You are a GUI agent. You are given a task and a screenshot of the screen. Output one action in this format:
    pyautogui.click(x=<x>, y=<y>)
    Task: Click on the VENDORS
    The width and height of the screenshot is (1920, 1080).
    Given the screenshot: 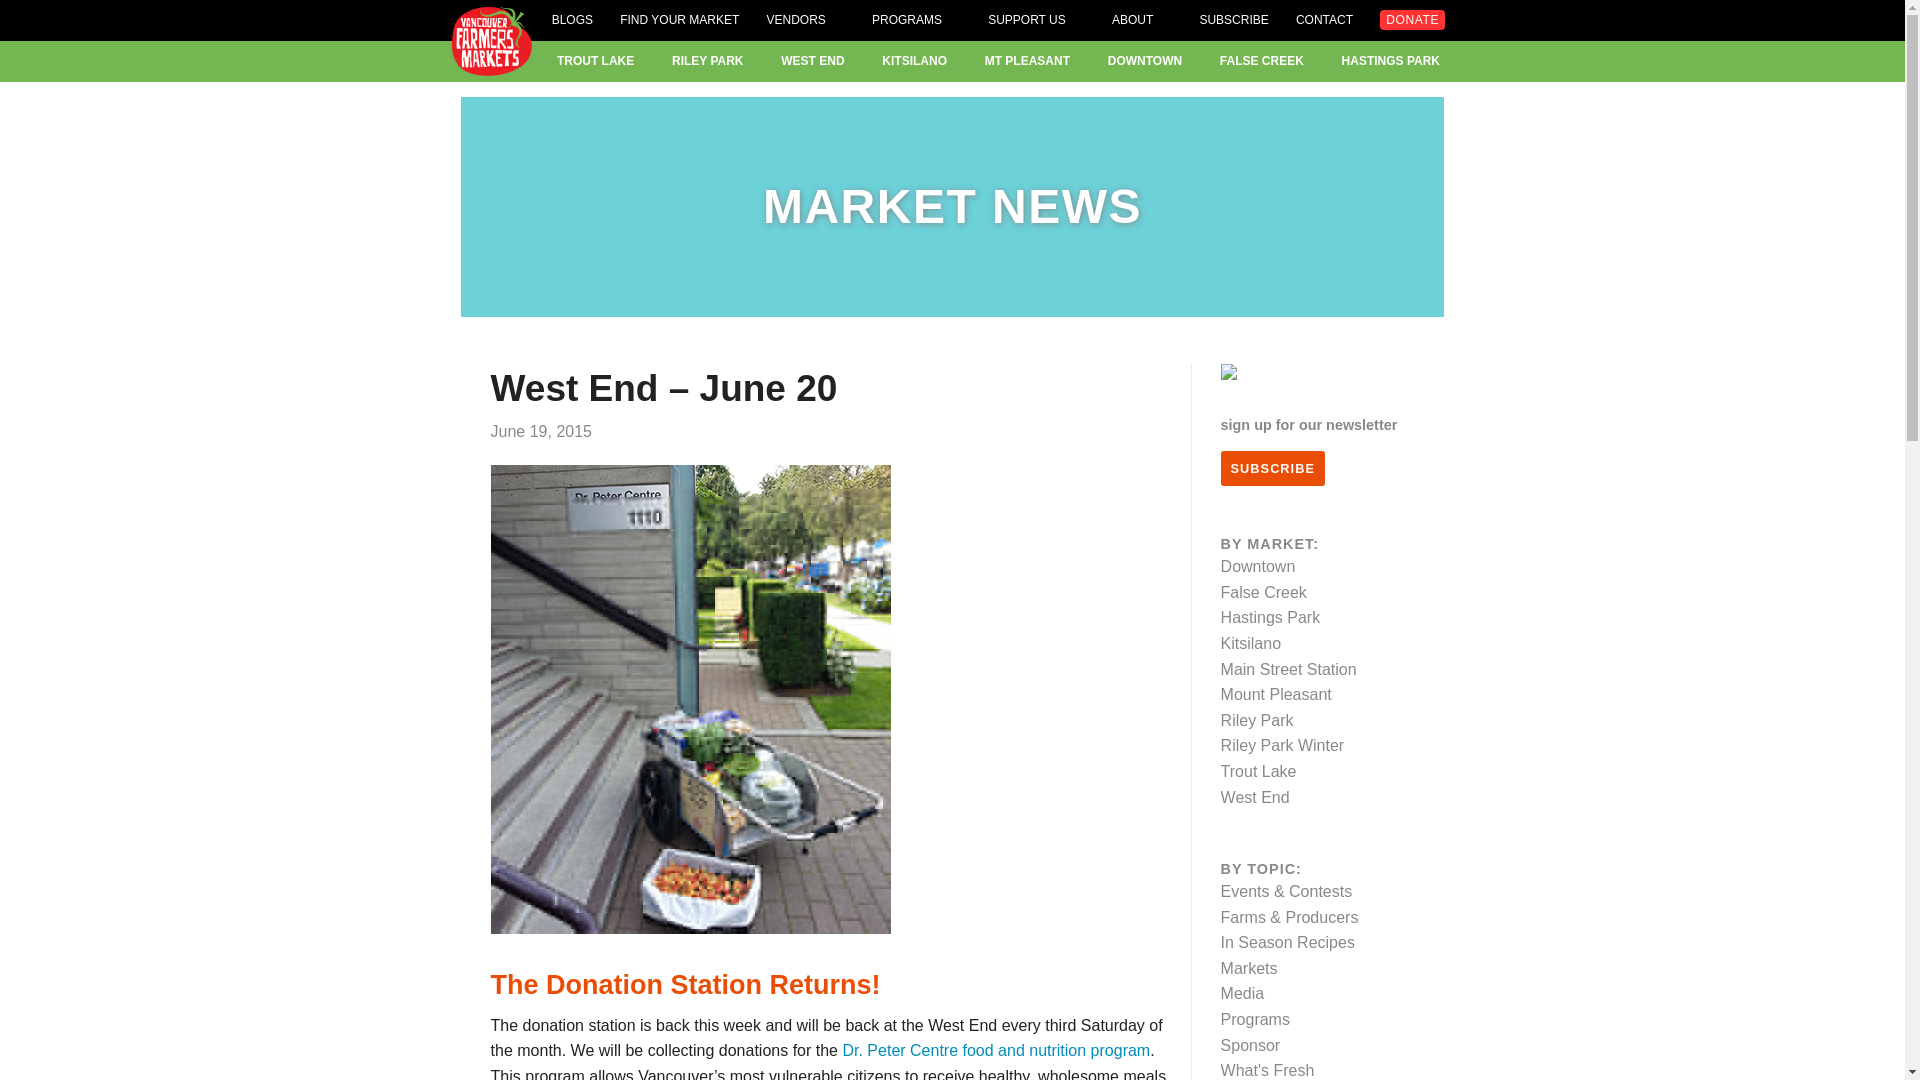 What is the action you would take?
    pyautogui.click(x=805, y=20)
    